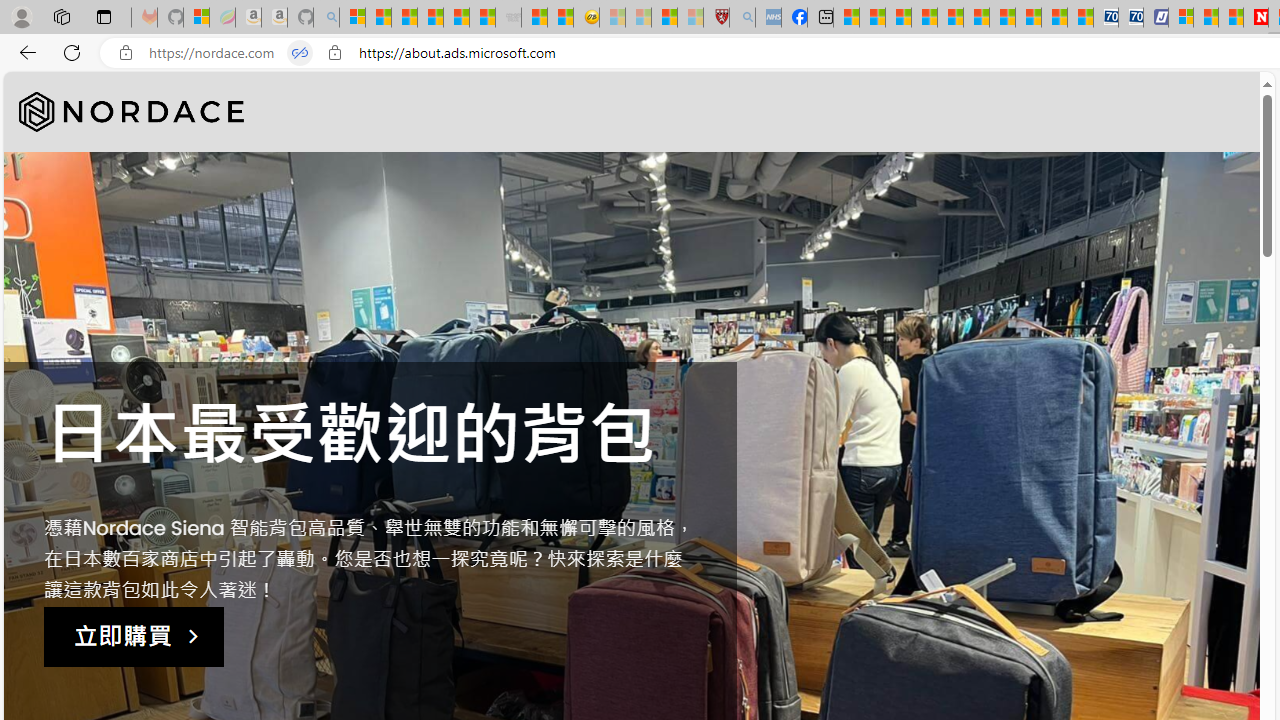 The width and height of the screenshot is (1280, 720). I want to click on Robert H. Shmerling, MD - Harvard Health, so click(716, 18).